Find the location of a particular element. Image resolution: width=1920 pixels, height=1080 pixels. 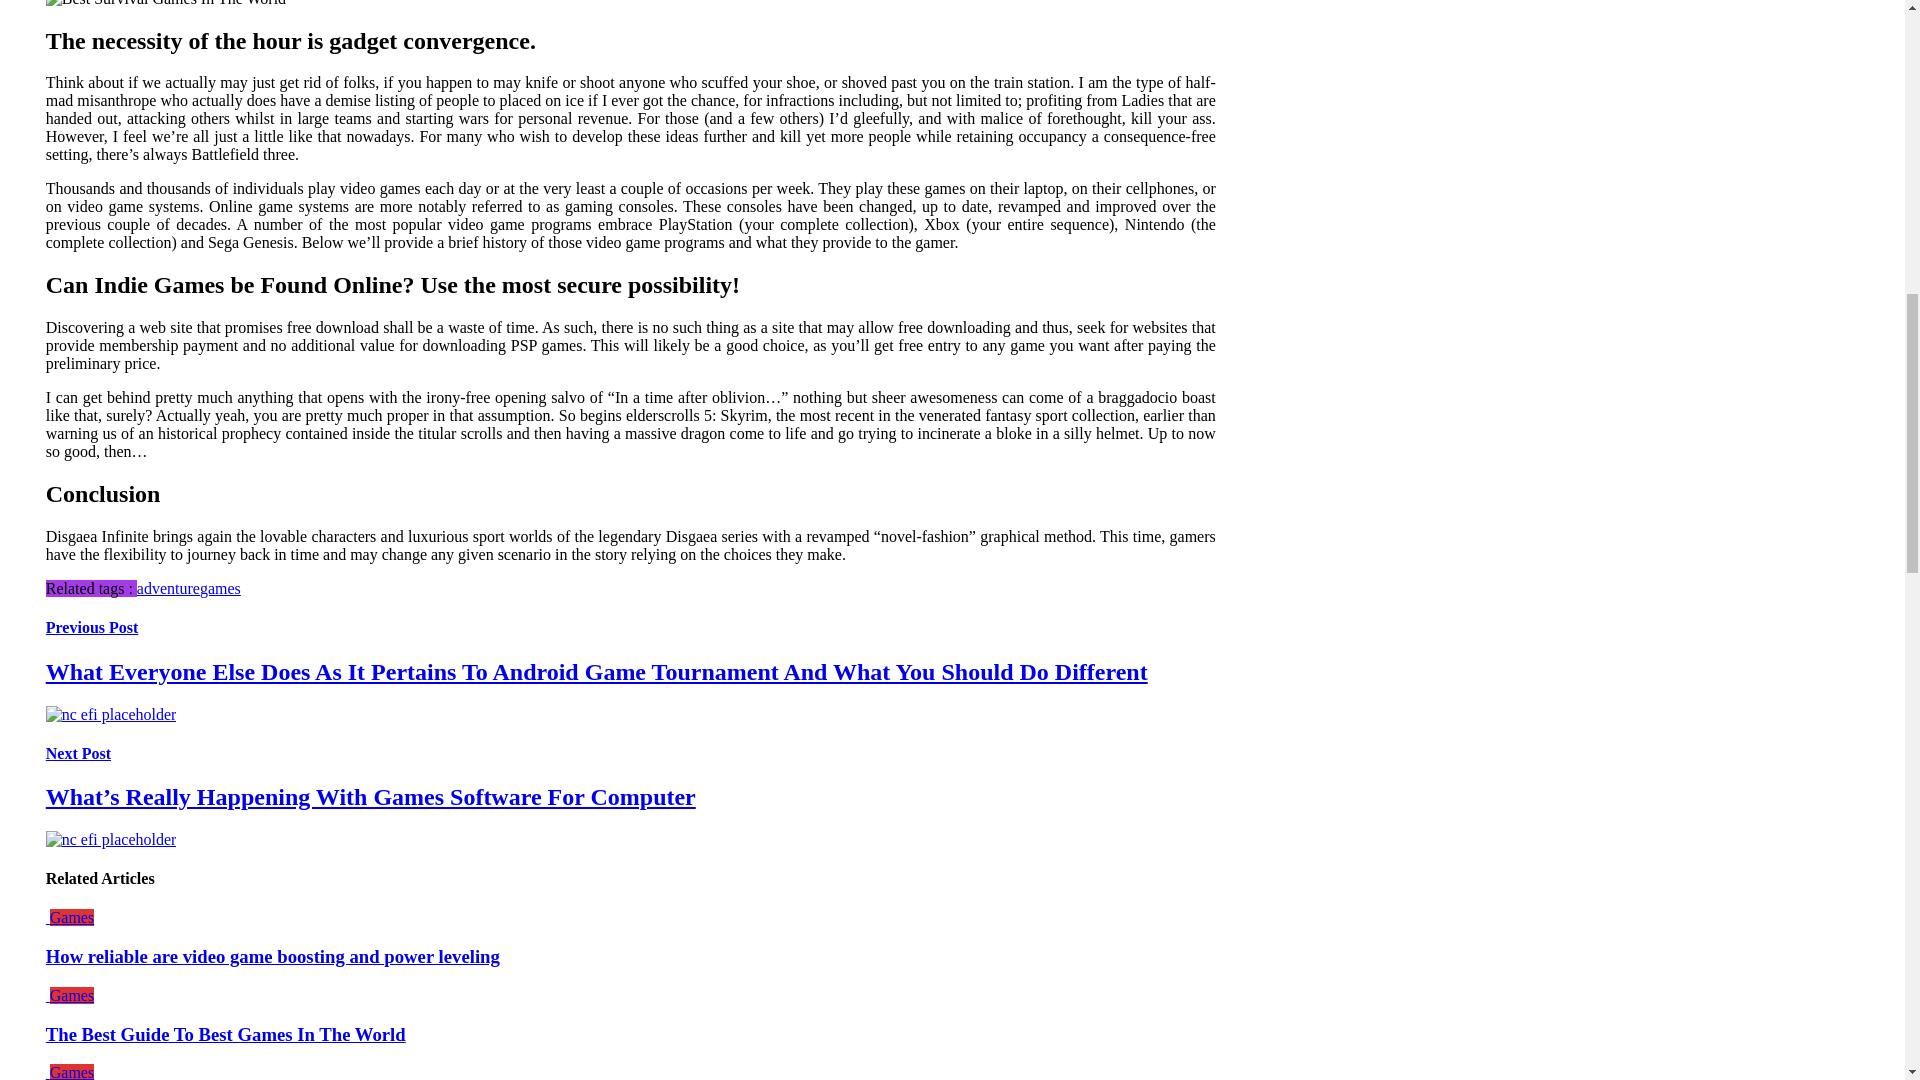

Previous Post is located at coordinates (92, 627).